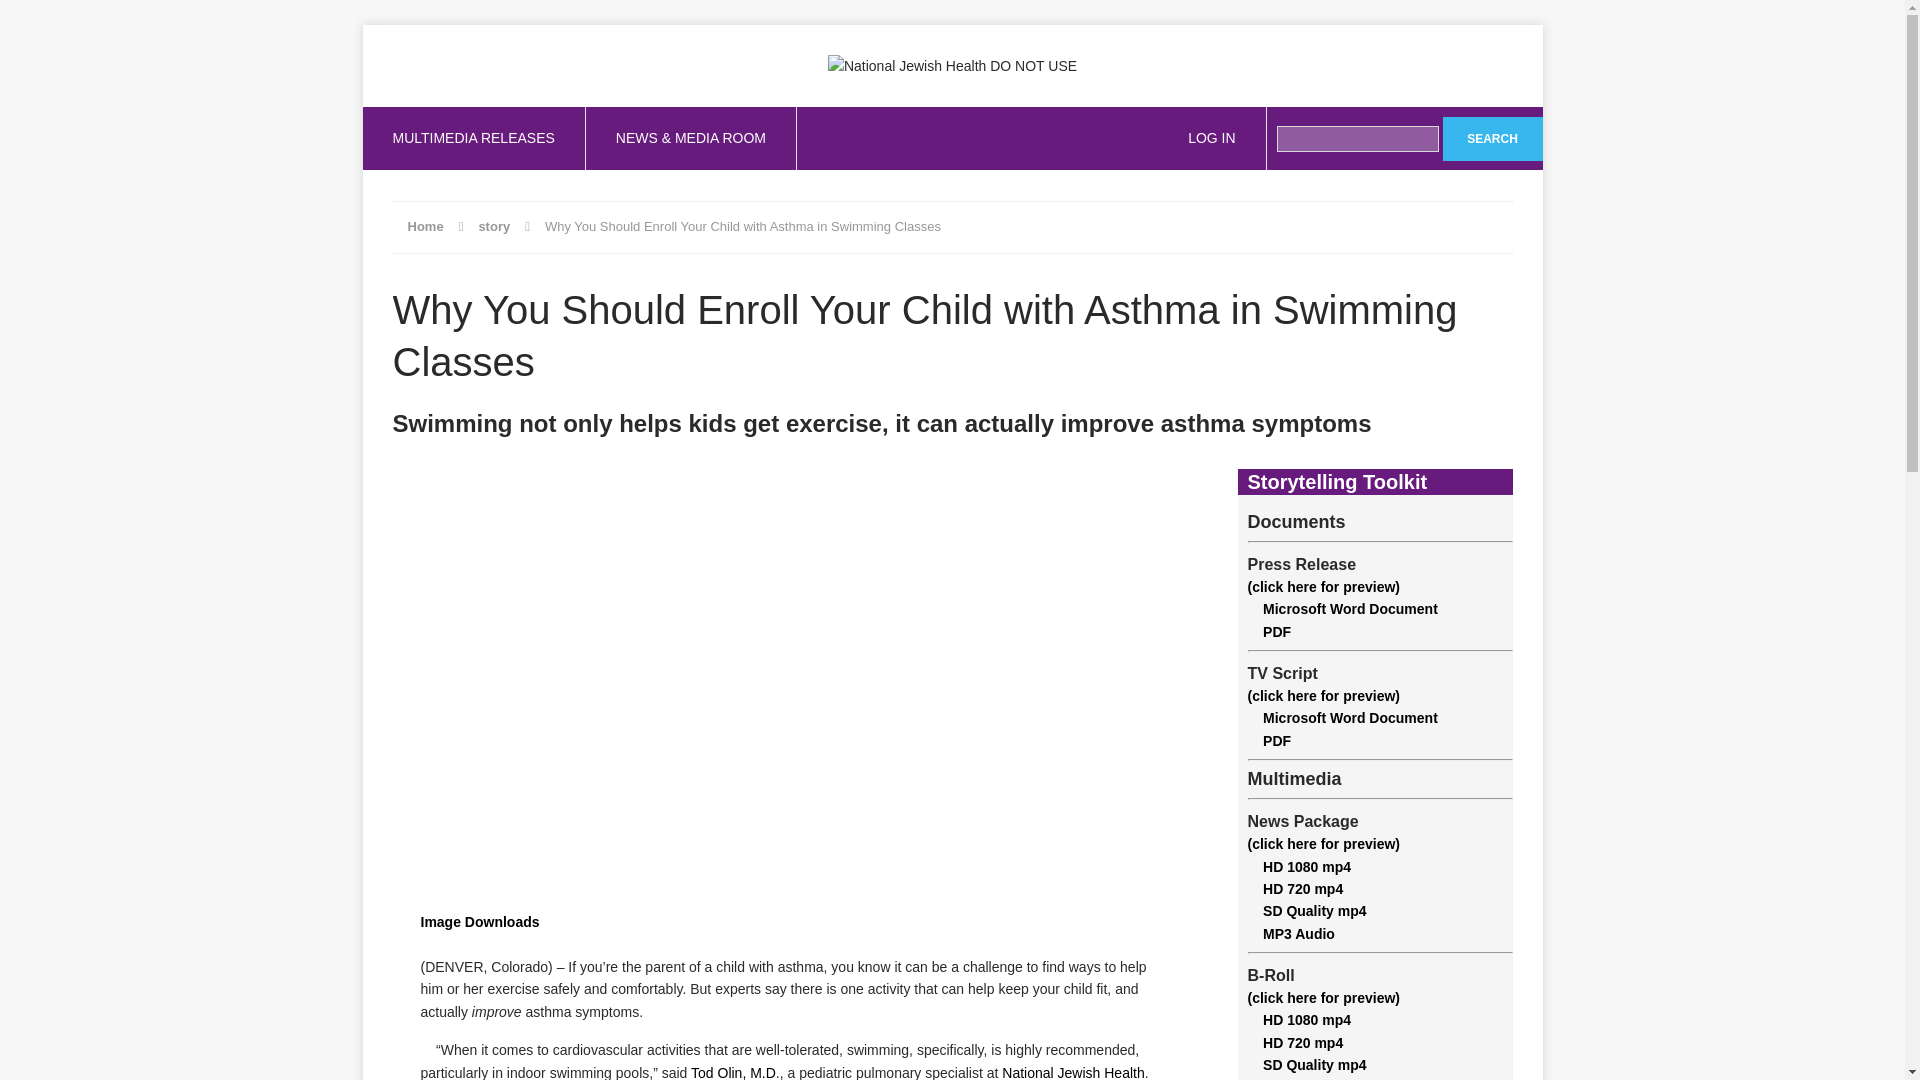  Describe the element at coordinates (472, 137) in the screenshot. I see `MULTIMEDIA RELEASES` at that location.